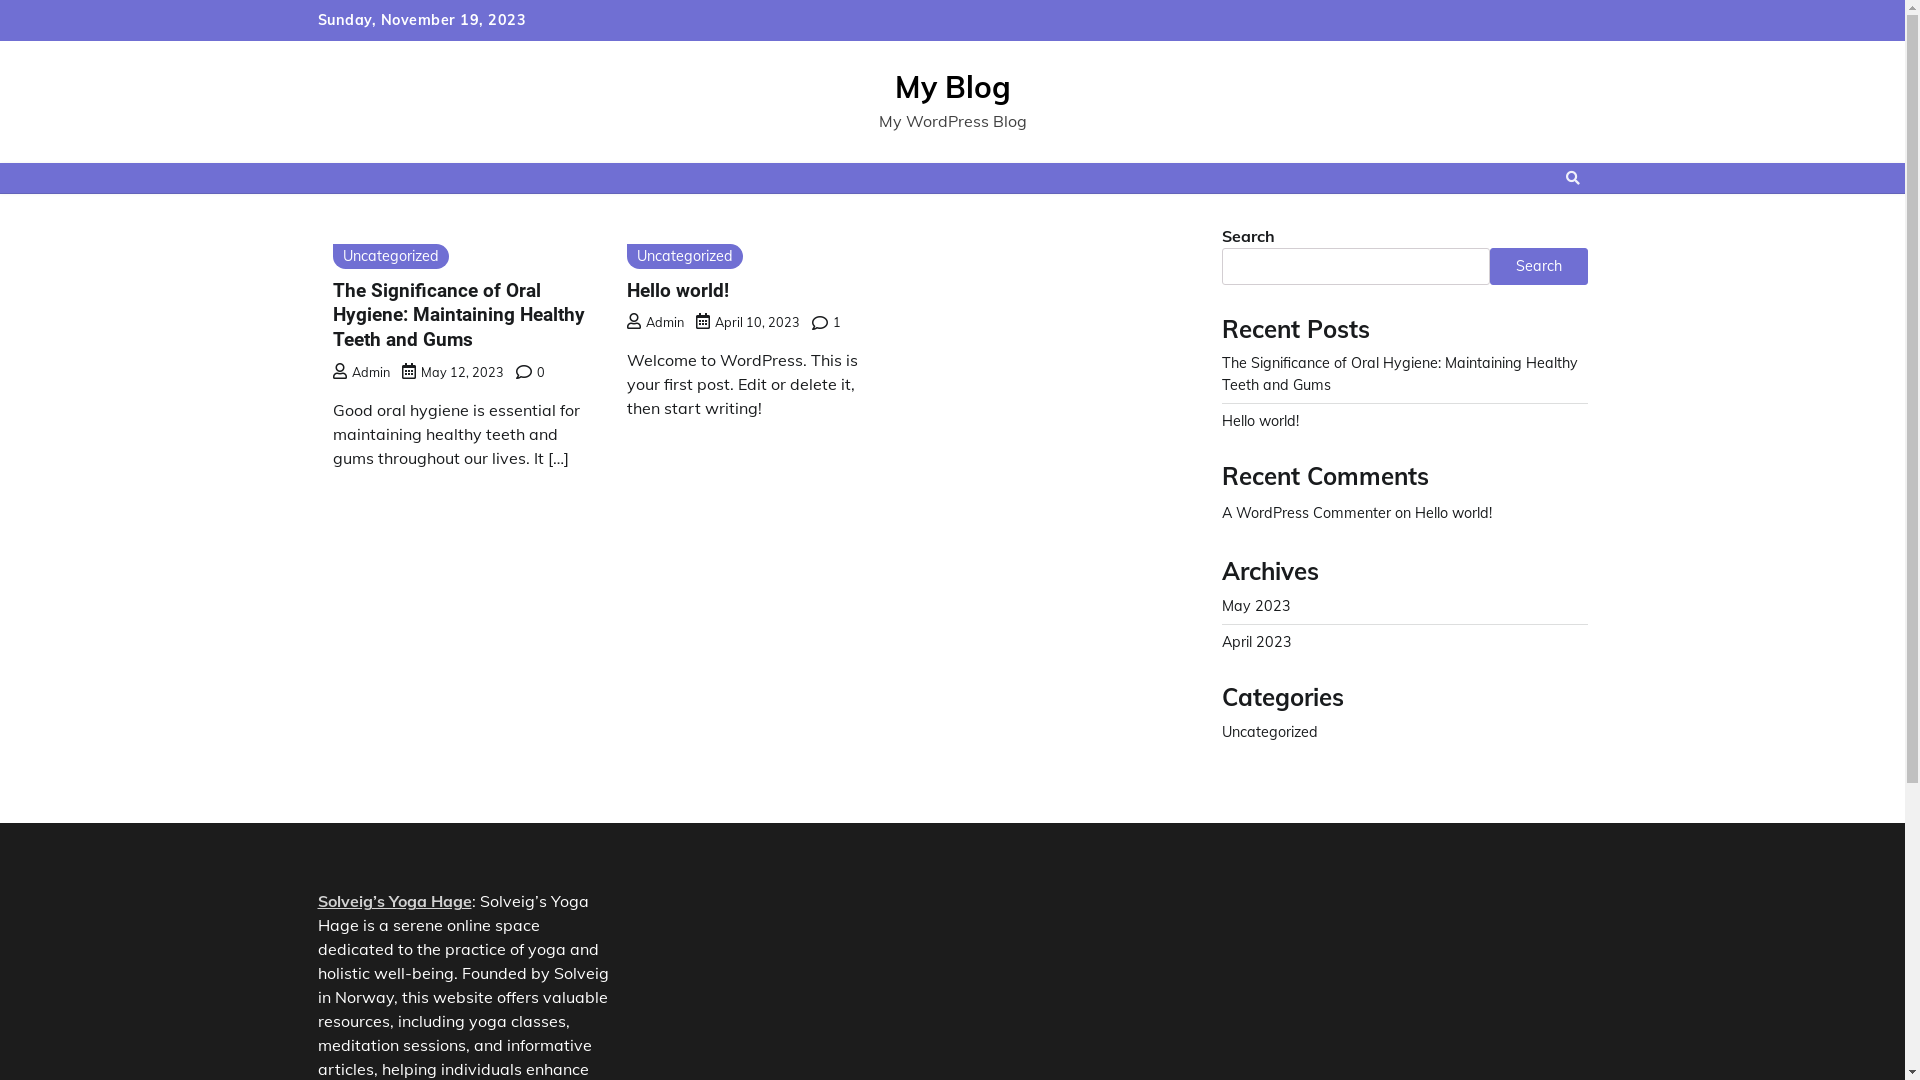 This screenshot has width=1920, height=1080. I want to click on Admin, so click(656, 322).